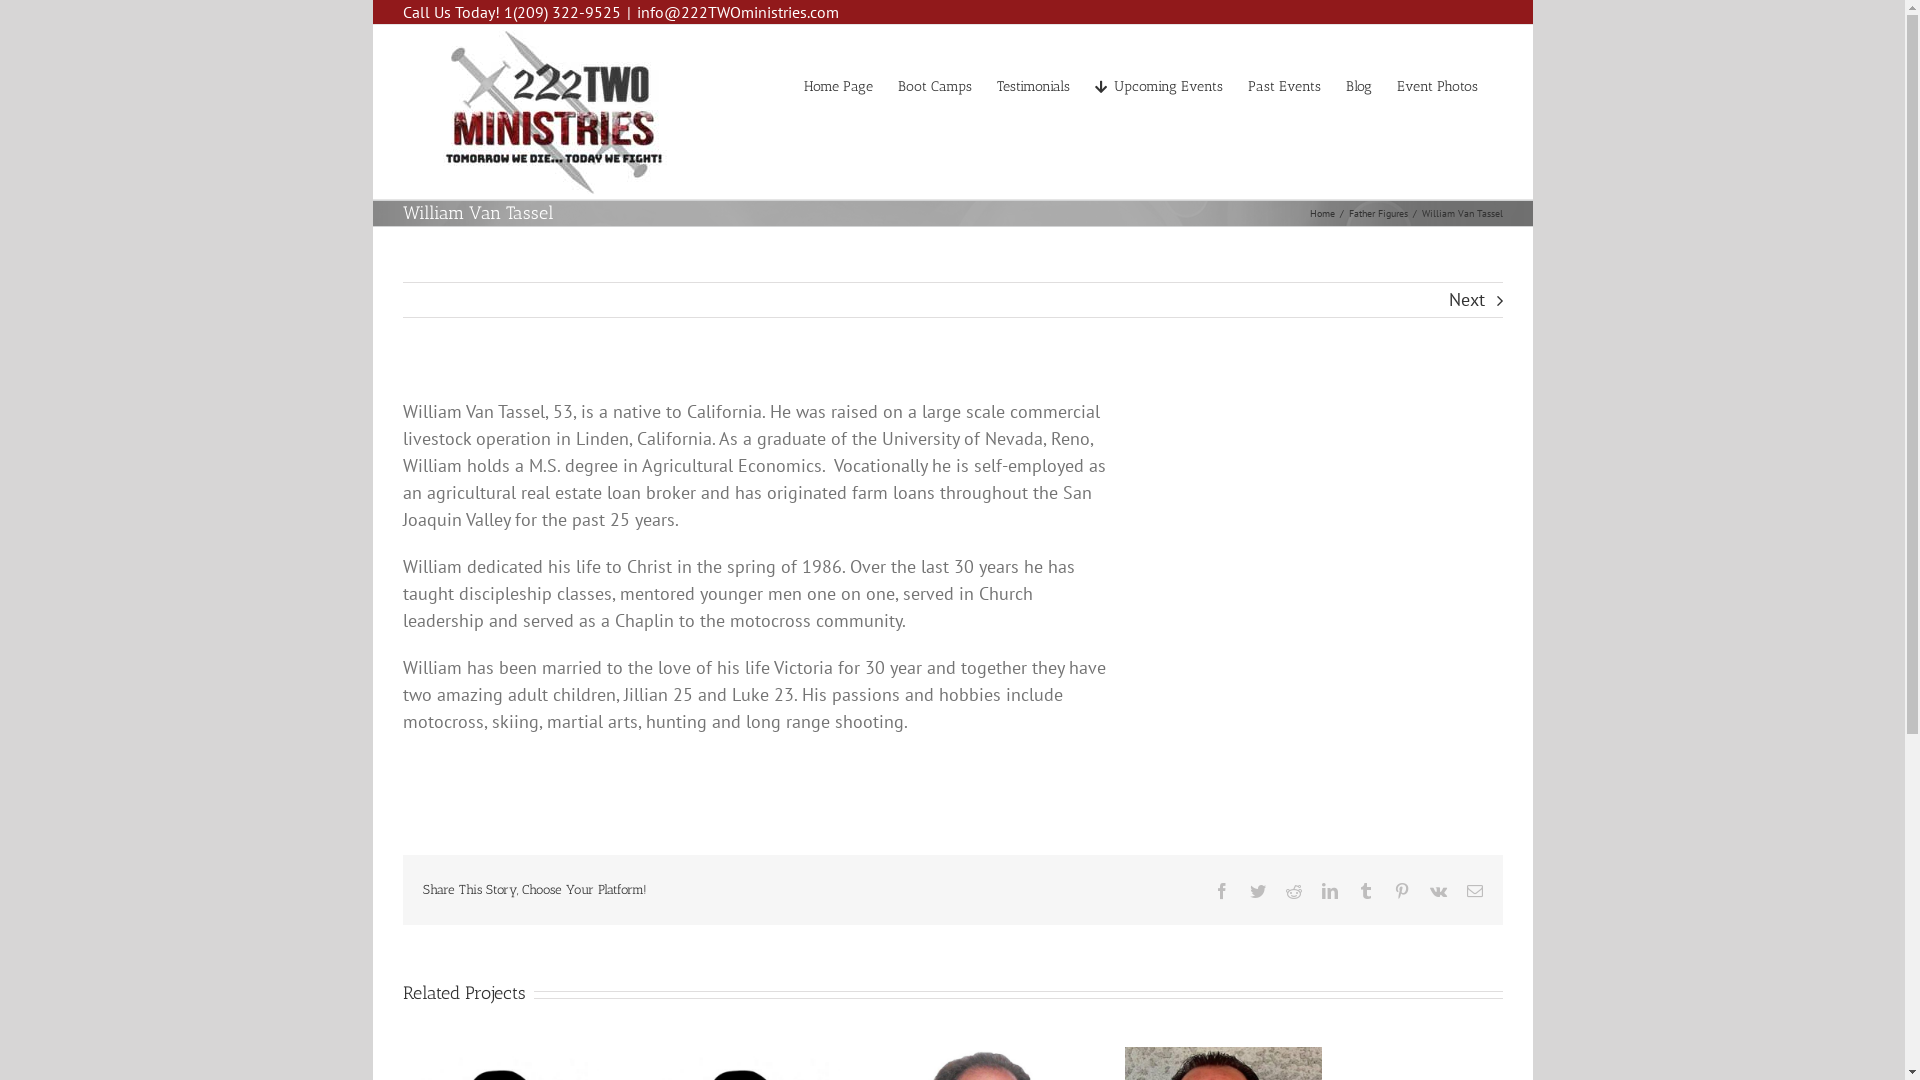  What do you see at coordinates (935, 84) in the screenshot?
I see `Boot Camps` at bounding box center [935, 84].